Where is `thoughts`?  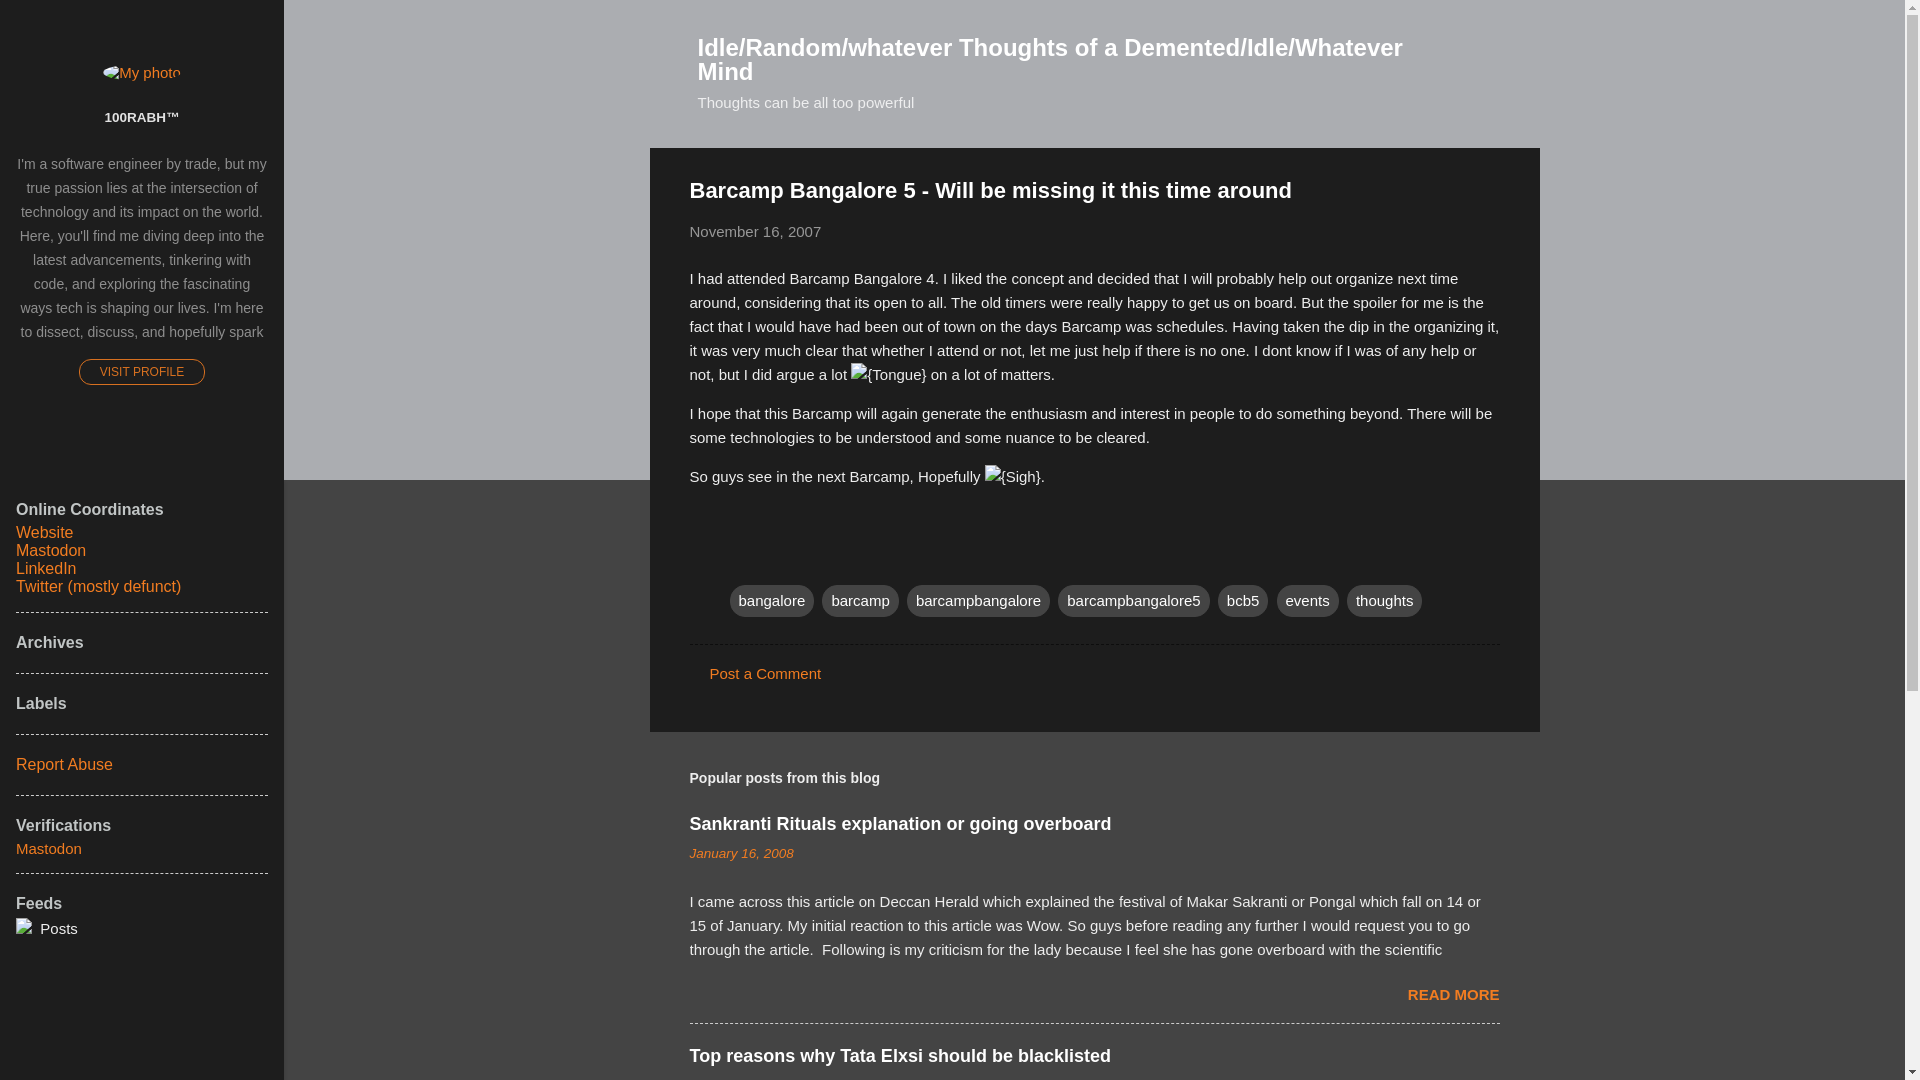
thoughts is located at coordinates (1384, 600).